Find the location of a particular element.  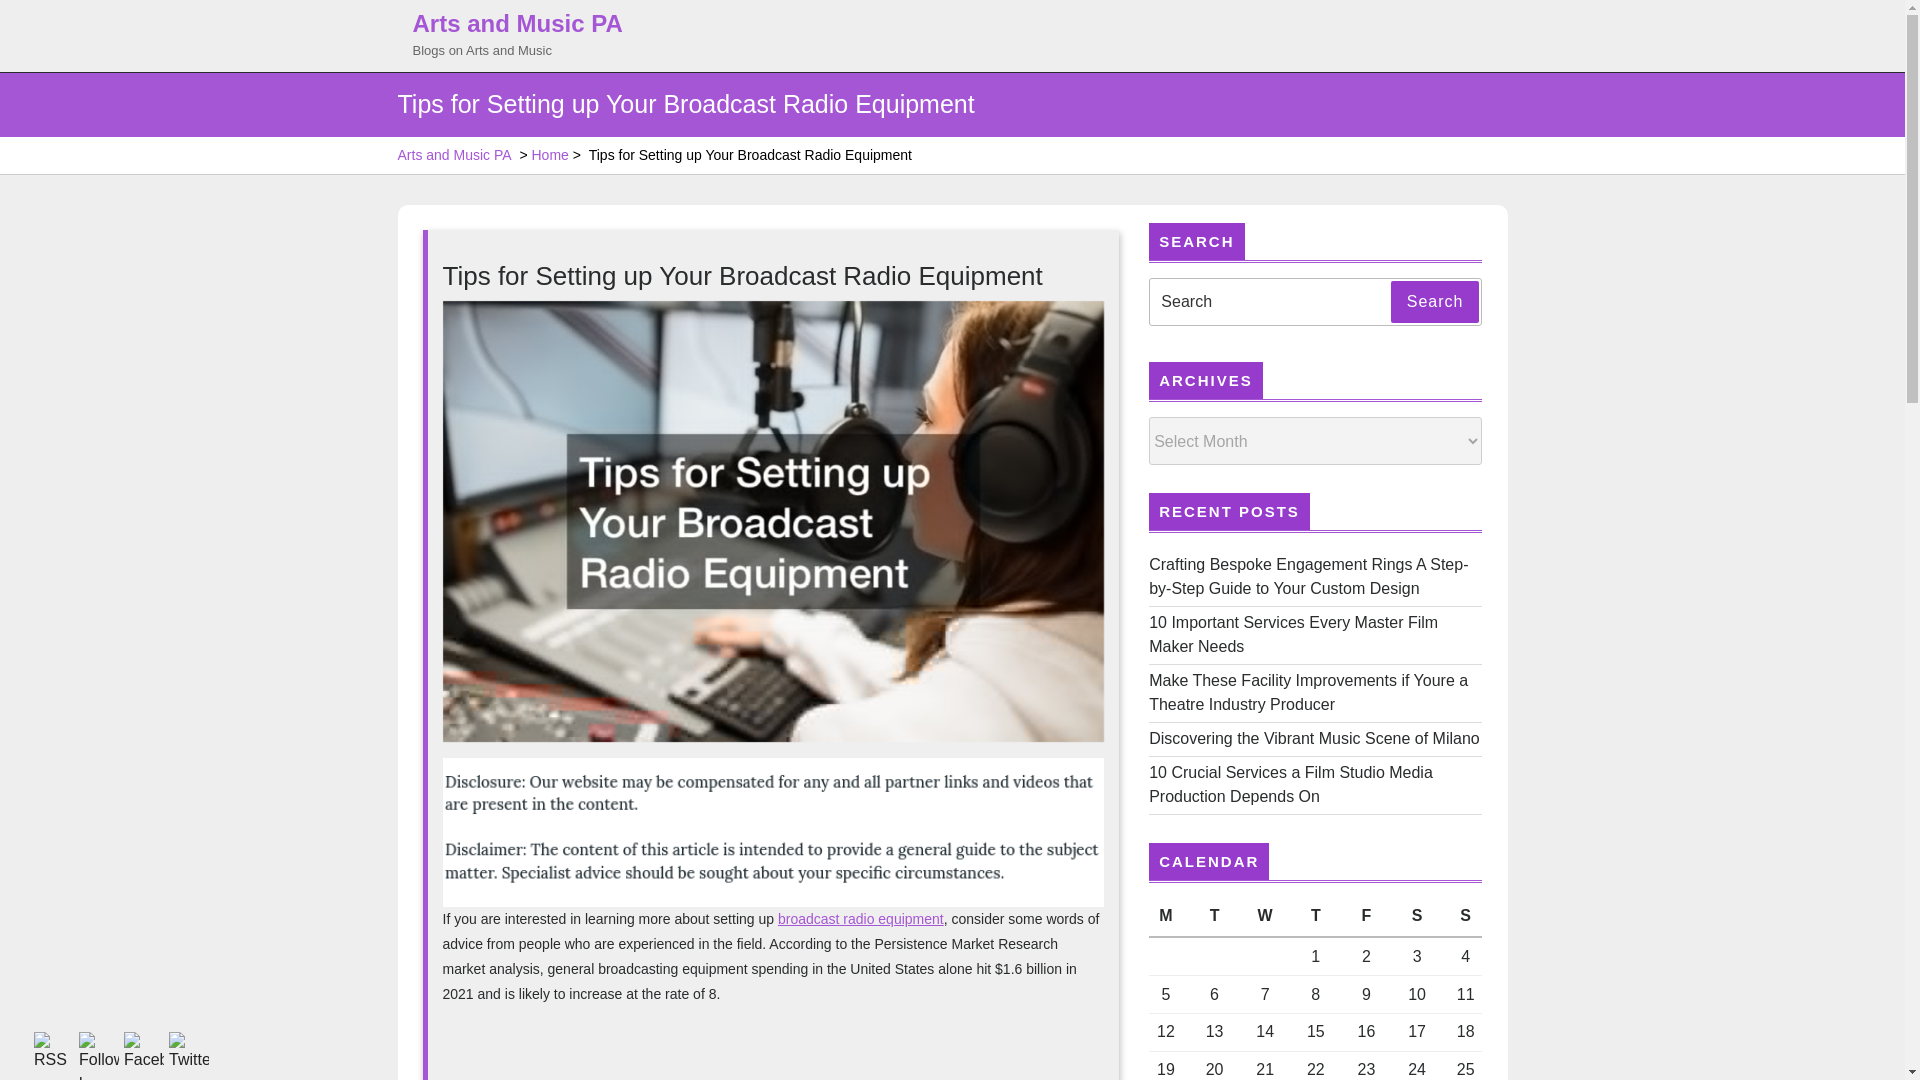

Arts and Music PA is located at coordinates (454, 155).